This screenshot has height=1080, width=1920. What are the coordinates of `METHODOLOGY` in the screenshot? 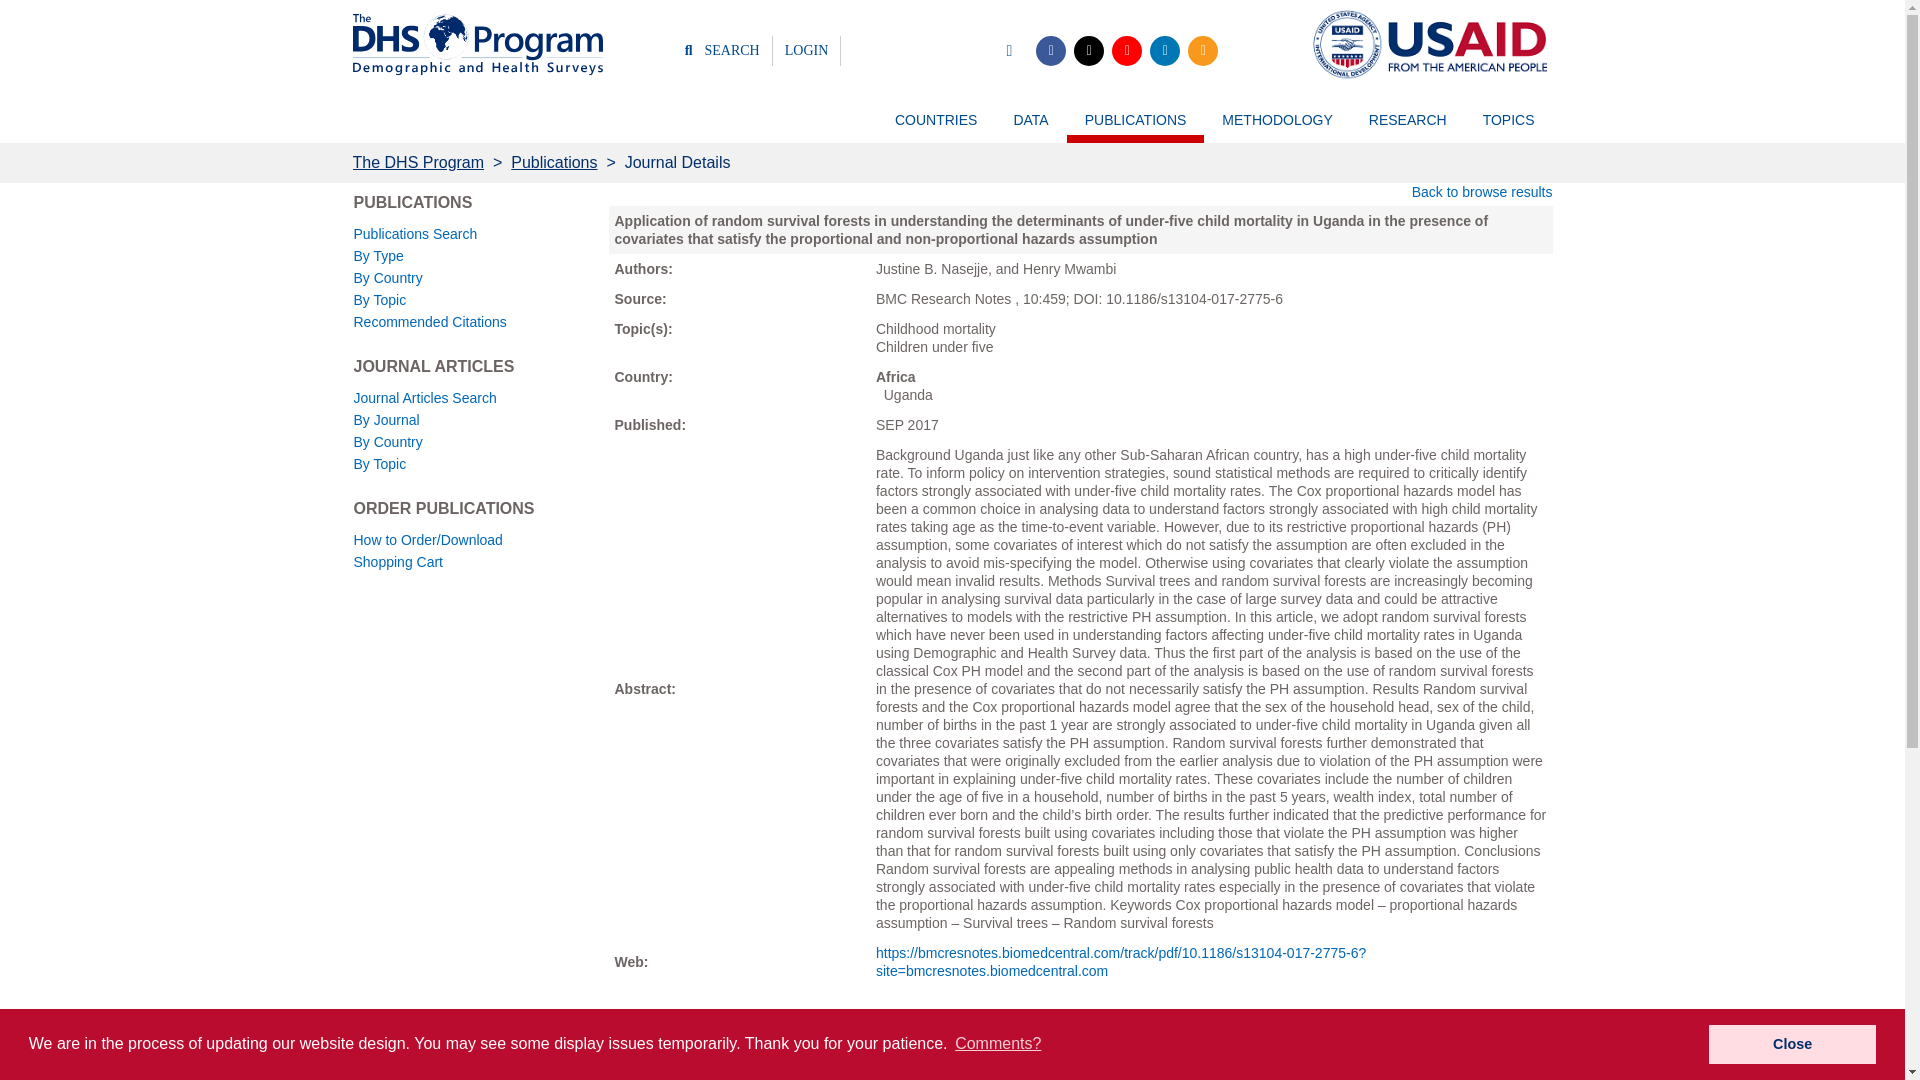 It's located at (1276, 128).